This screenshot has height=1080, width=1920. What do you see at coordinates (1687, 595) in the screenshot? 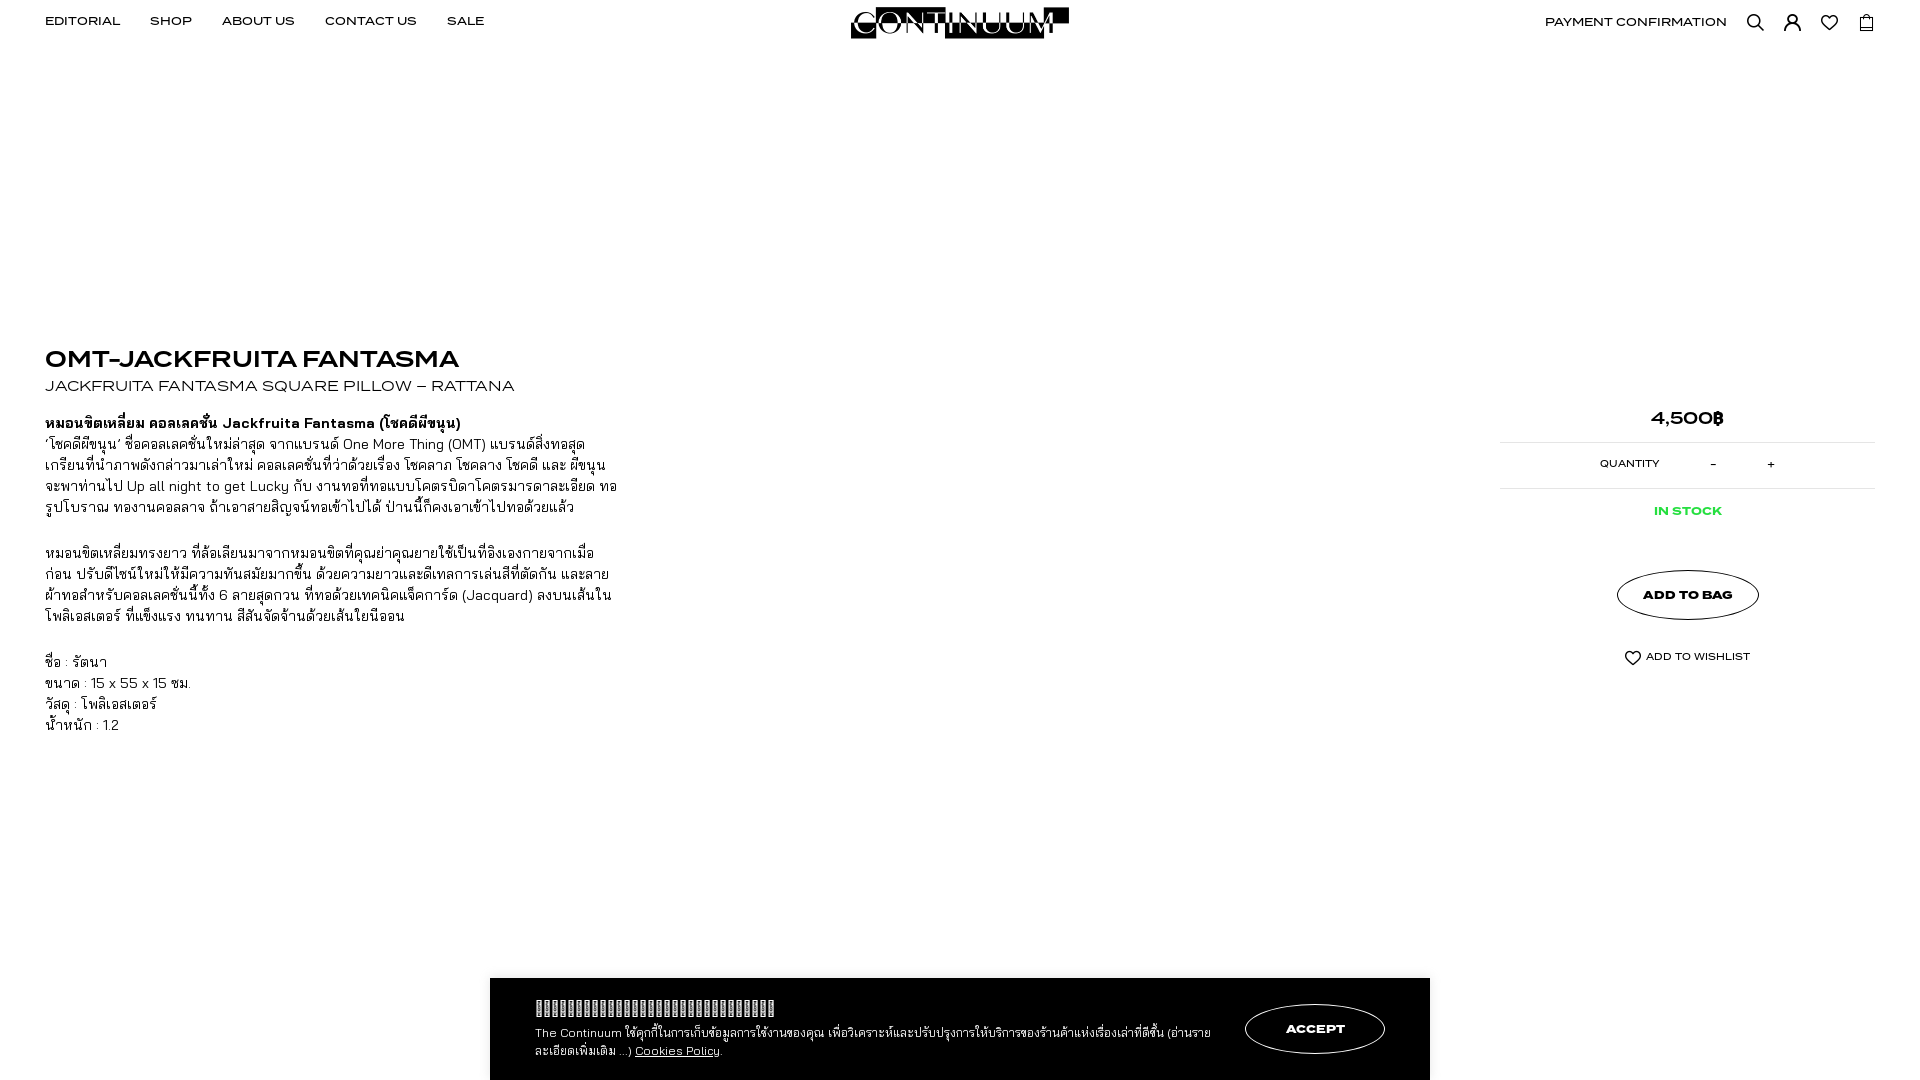
I see `ADD TO BAG` at bounding box center [1687, 595].